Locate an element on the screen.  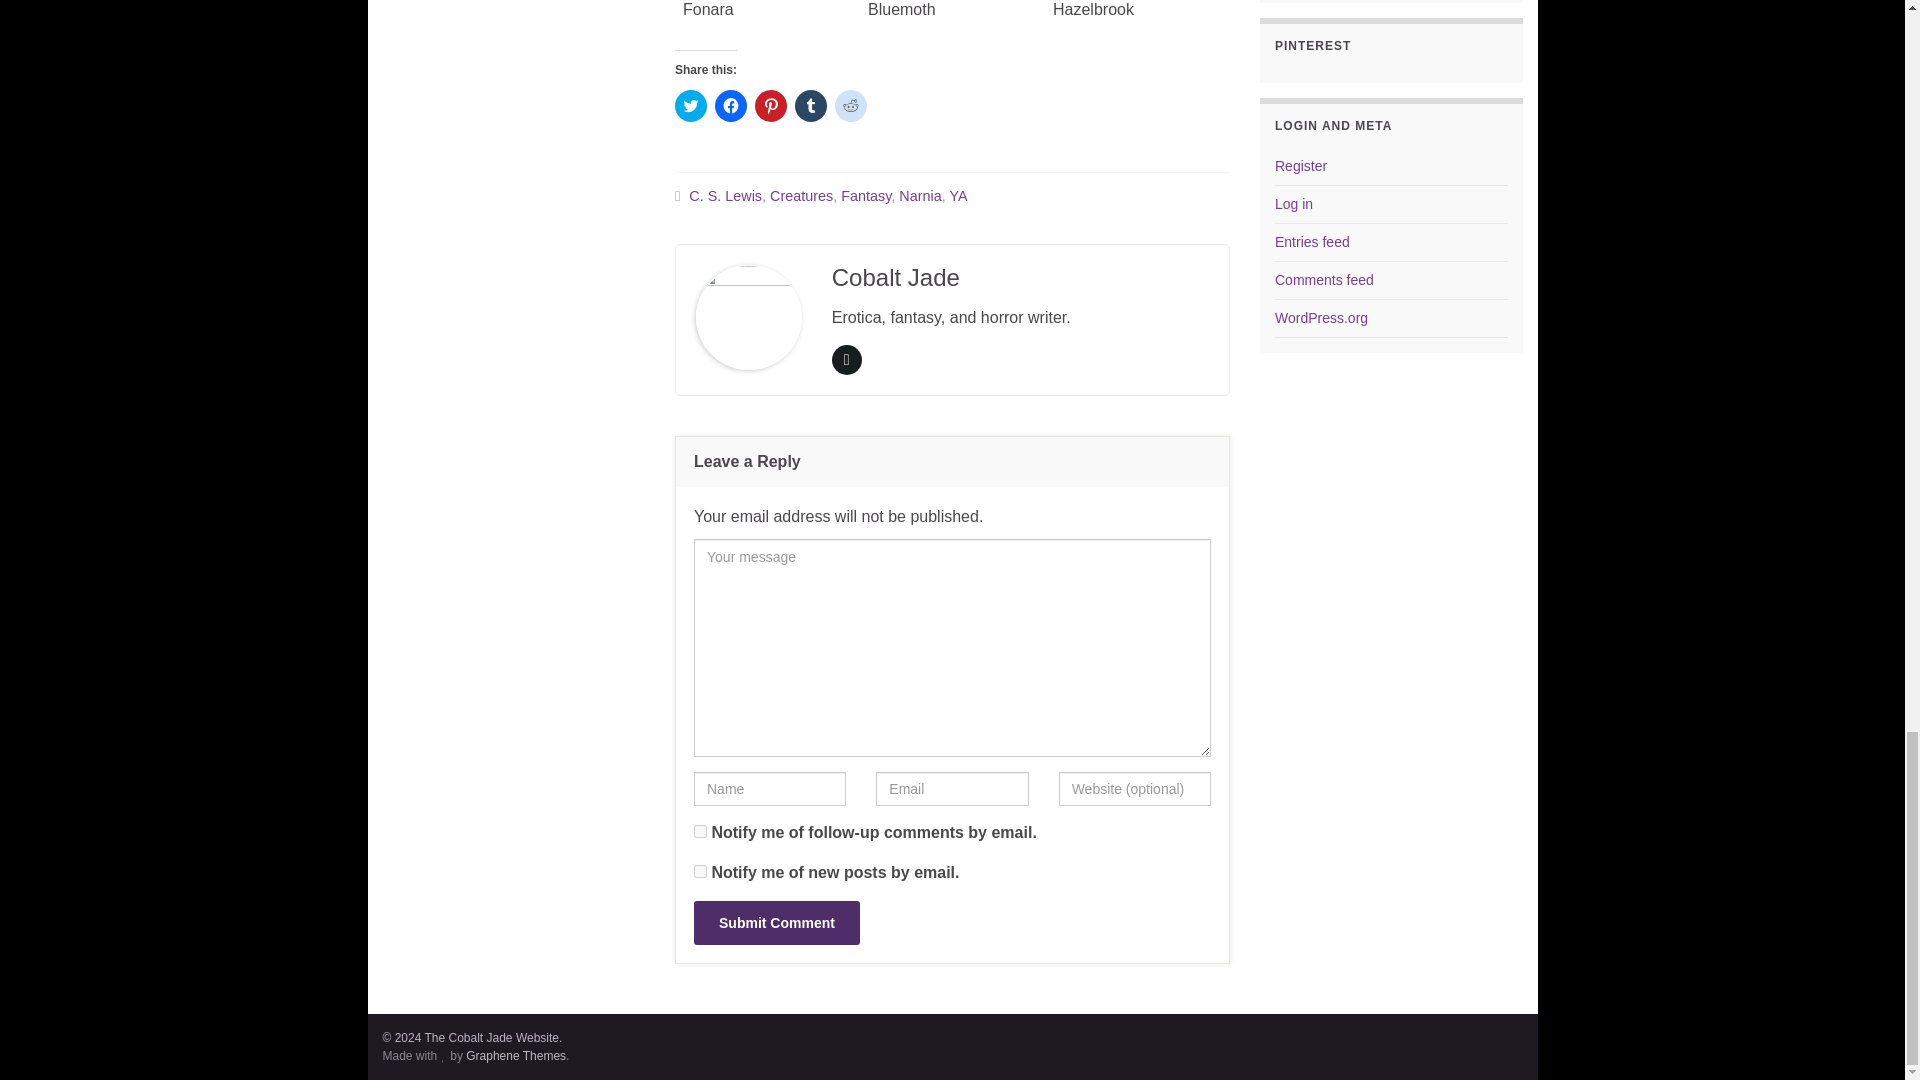
Click to share on Reddit is located at coordinates (851, 106).